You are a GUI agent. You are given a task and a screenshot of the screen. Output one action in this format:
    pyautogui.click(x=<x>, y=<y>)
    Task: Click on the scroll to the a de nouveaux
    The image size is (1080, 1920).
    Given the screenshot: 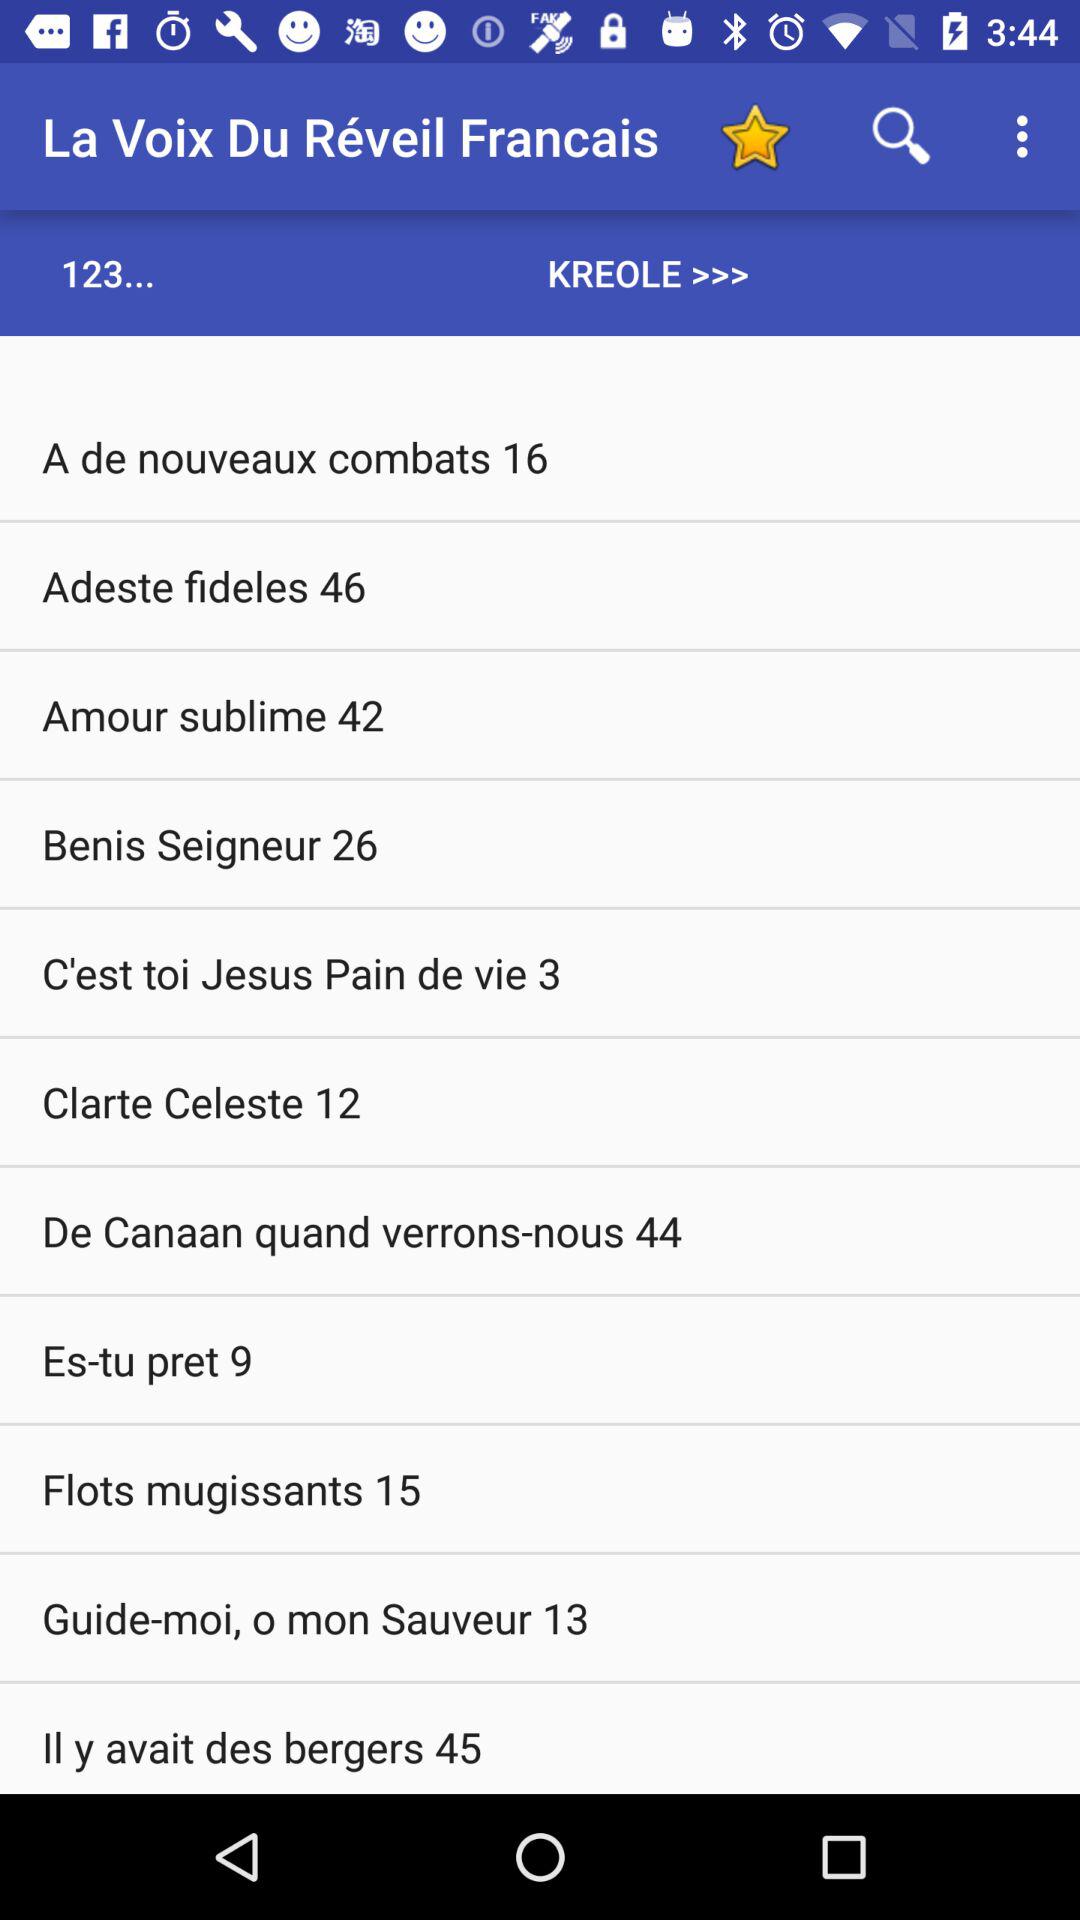 What is the action you would take?
    pyautogui.click(x=540, y=456)
    